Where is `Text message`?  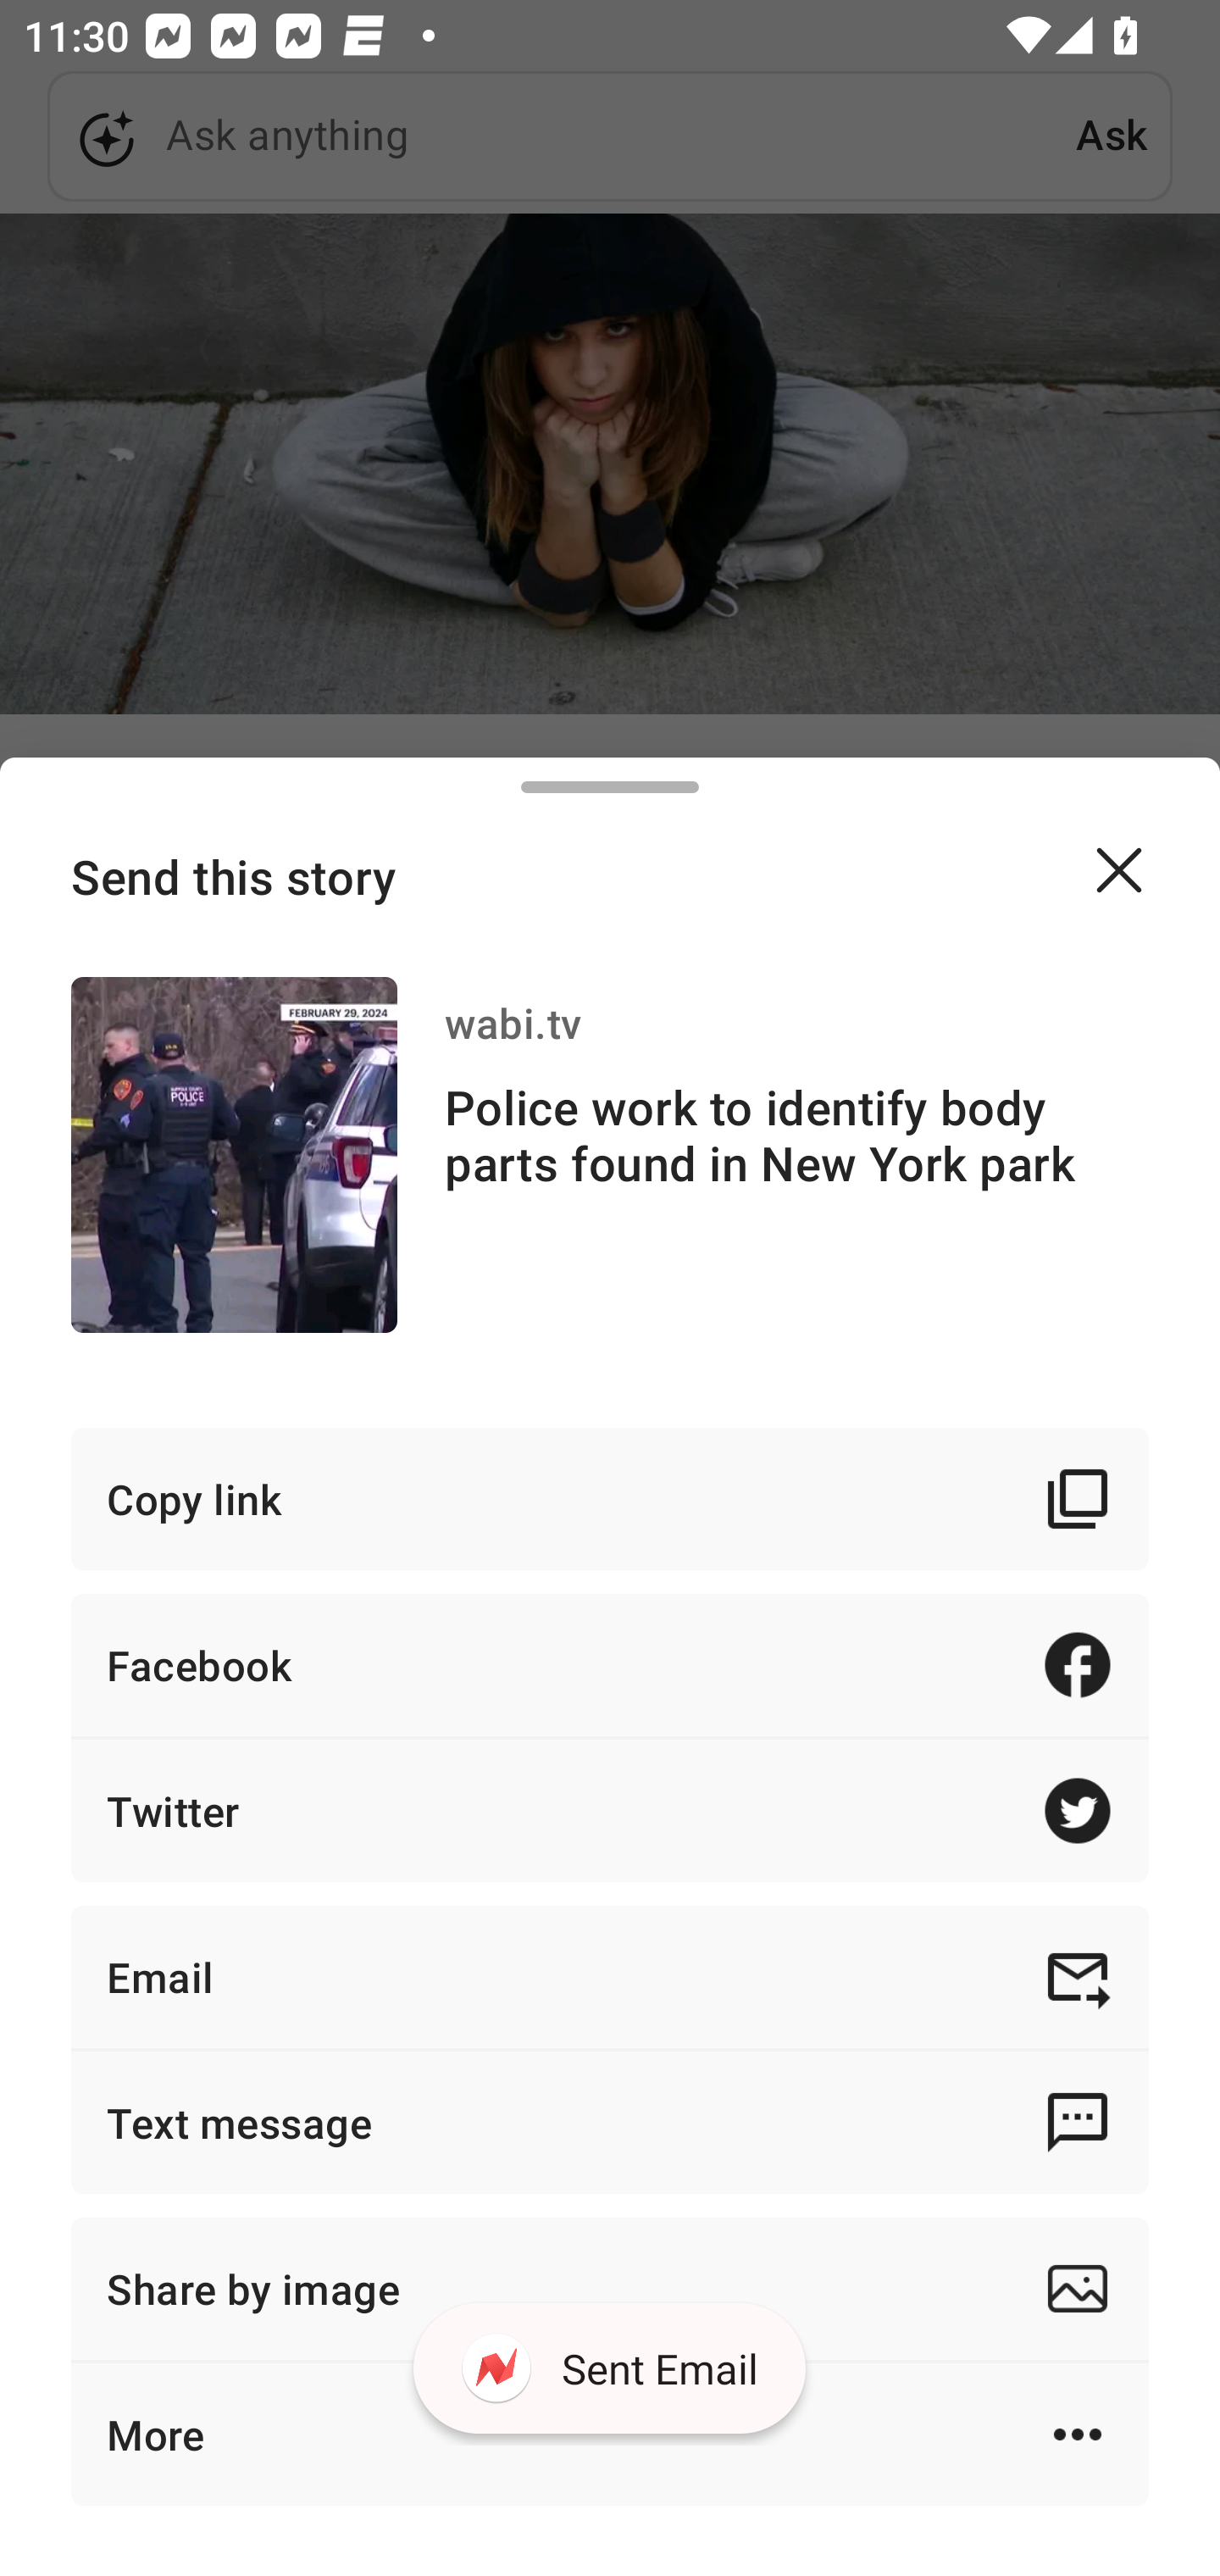 Text message is located at coordinates (610, 2122).